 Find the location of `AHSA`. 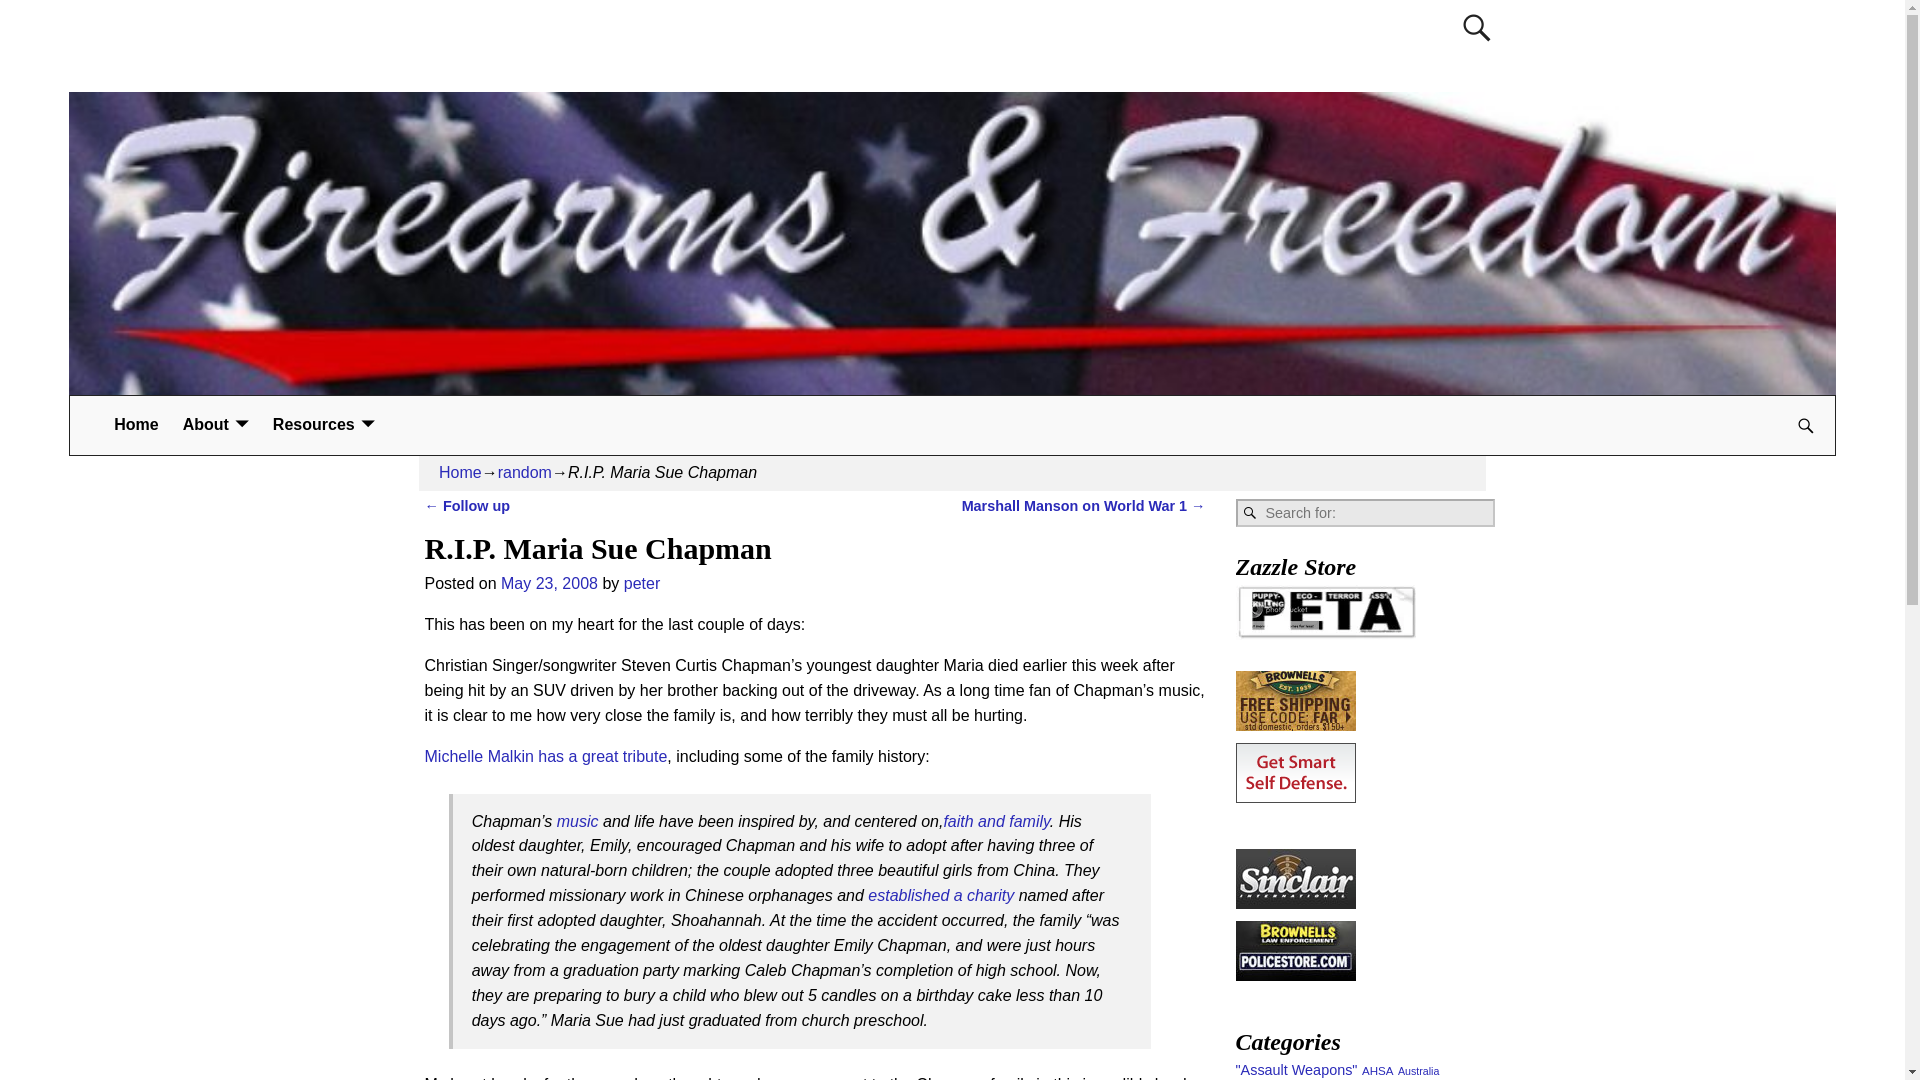

AHSA is located at coordinates (1377, 1070).